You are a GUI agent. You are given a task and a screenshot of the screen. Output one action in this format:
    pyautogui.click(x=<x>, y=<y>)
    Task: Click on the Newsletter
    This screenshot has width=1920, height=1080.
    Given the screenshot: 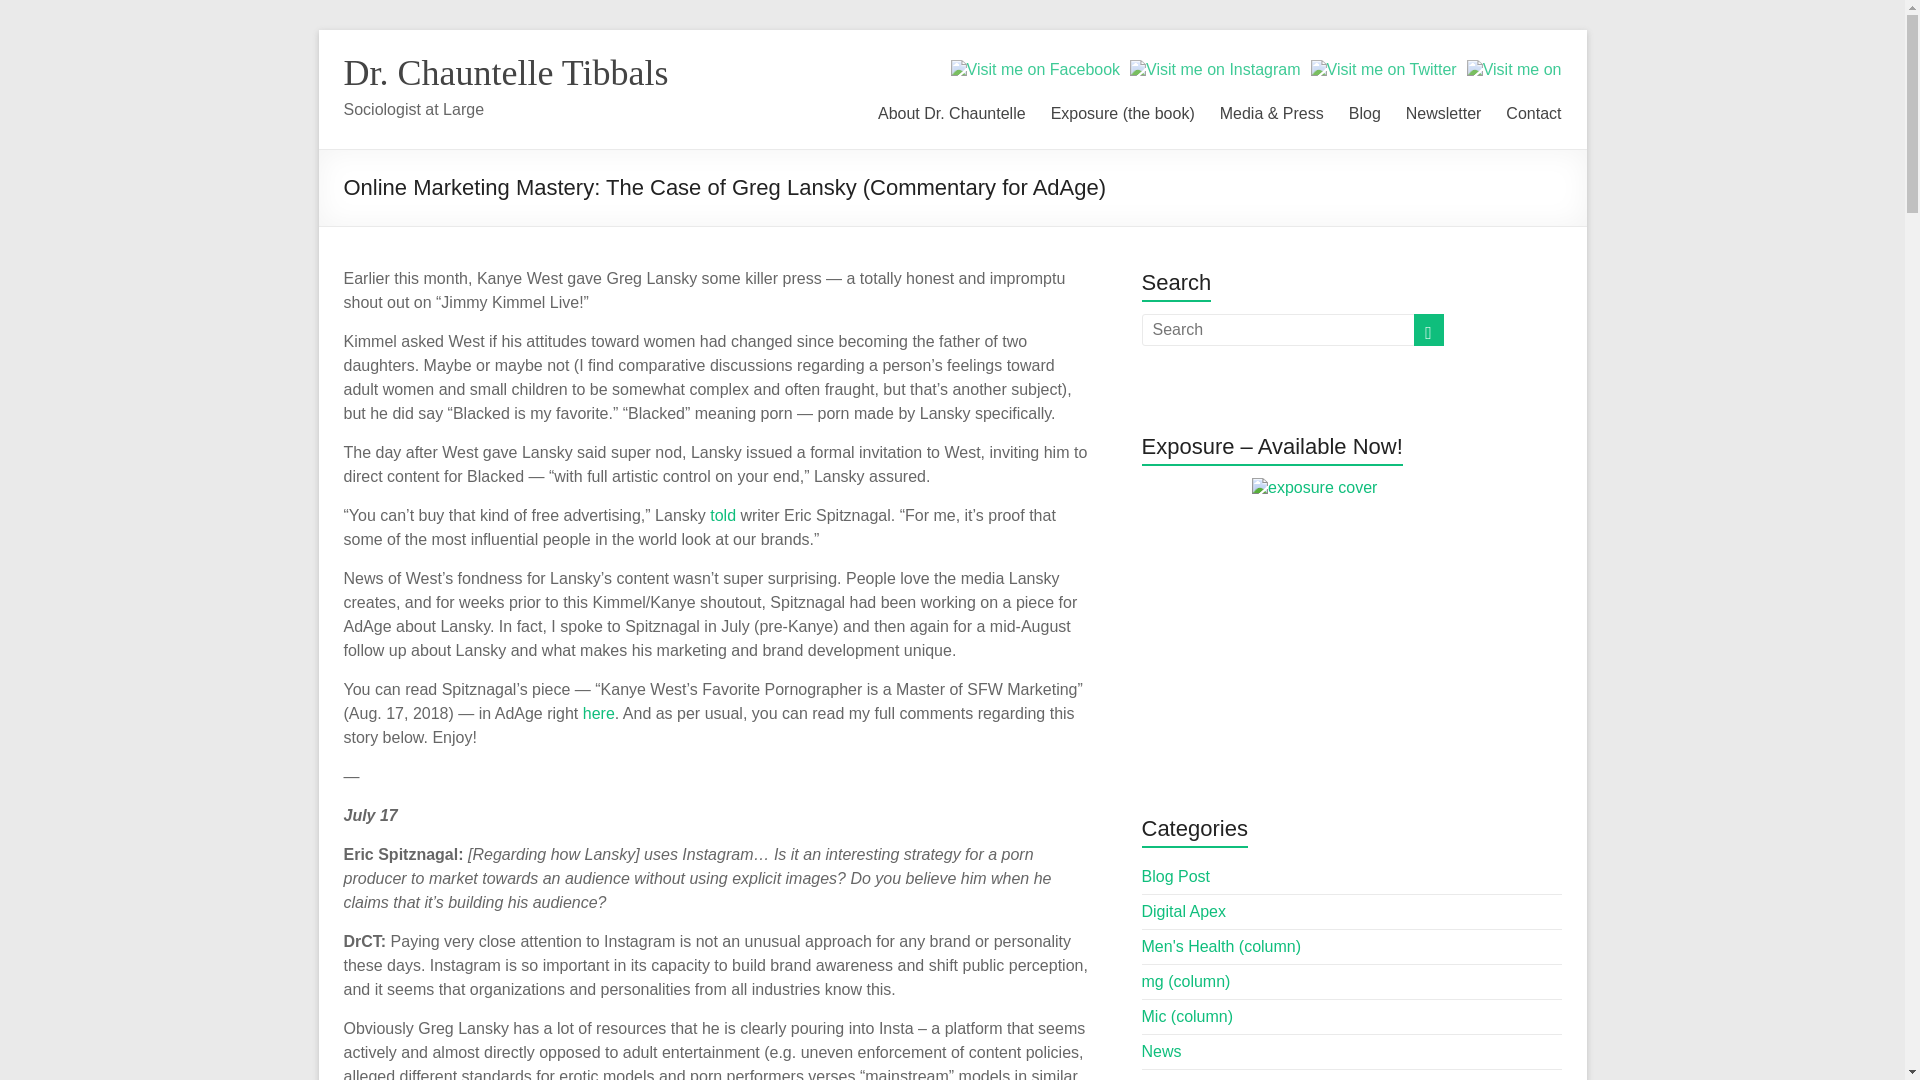 What is the action you would take?
    pyautogui.click(x=1444, y=110)
    